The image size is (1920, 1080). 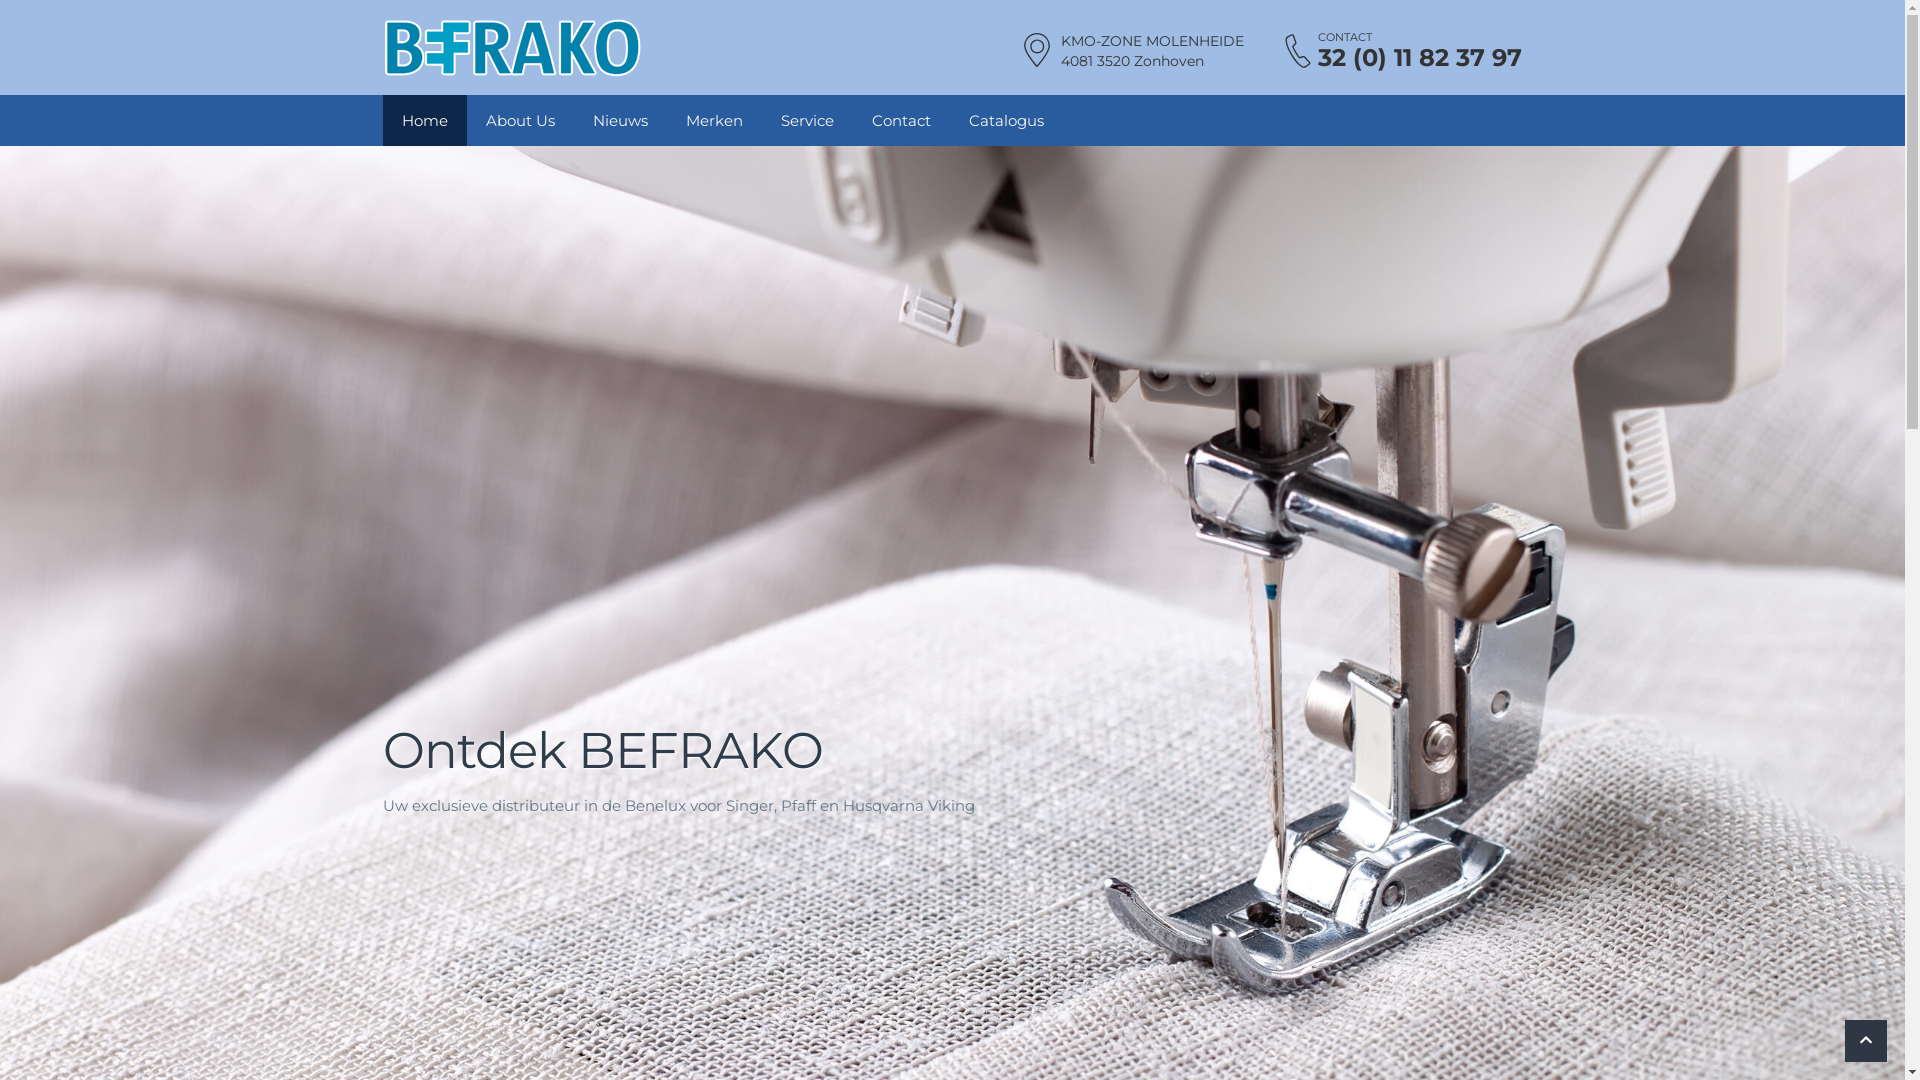 What do you see at coordinates (424, 120) in the screenshot?
I see `Home` at bounding box center [424, 120].